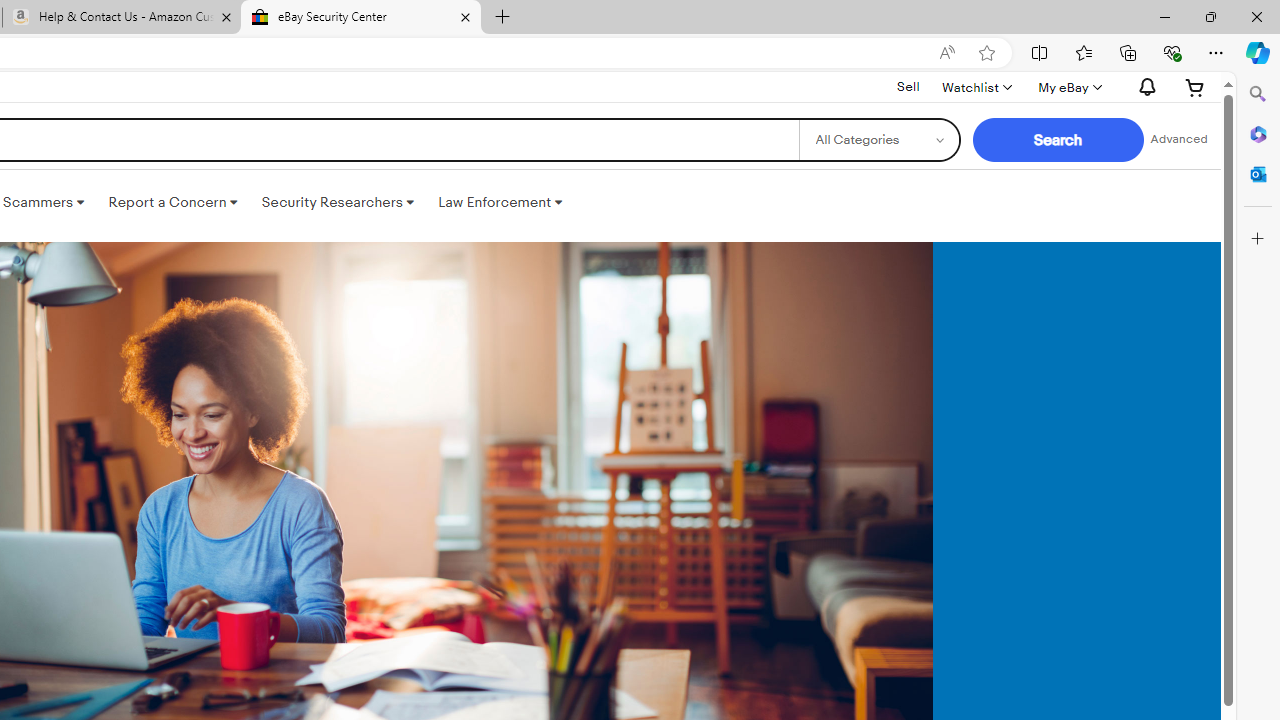 This screenshot has height=720, width=1280. Describe the element at coordinates (1195, 87) in the screenshot. I see `Expand Cart` at that location.